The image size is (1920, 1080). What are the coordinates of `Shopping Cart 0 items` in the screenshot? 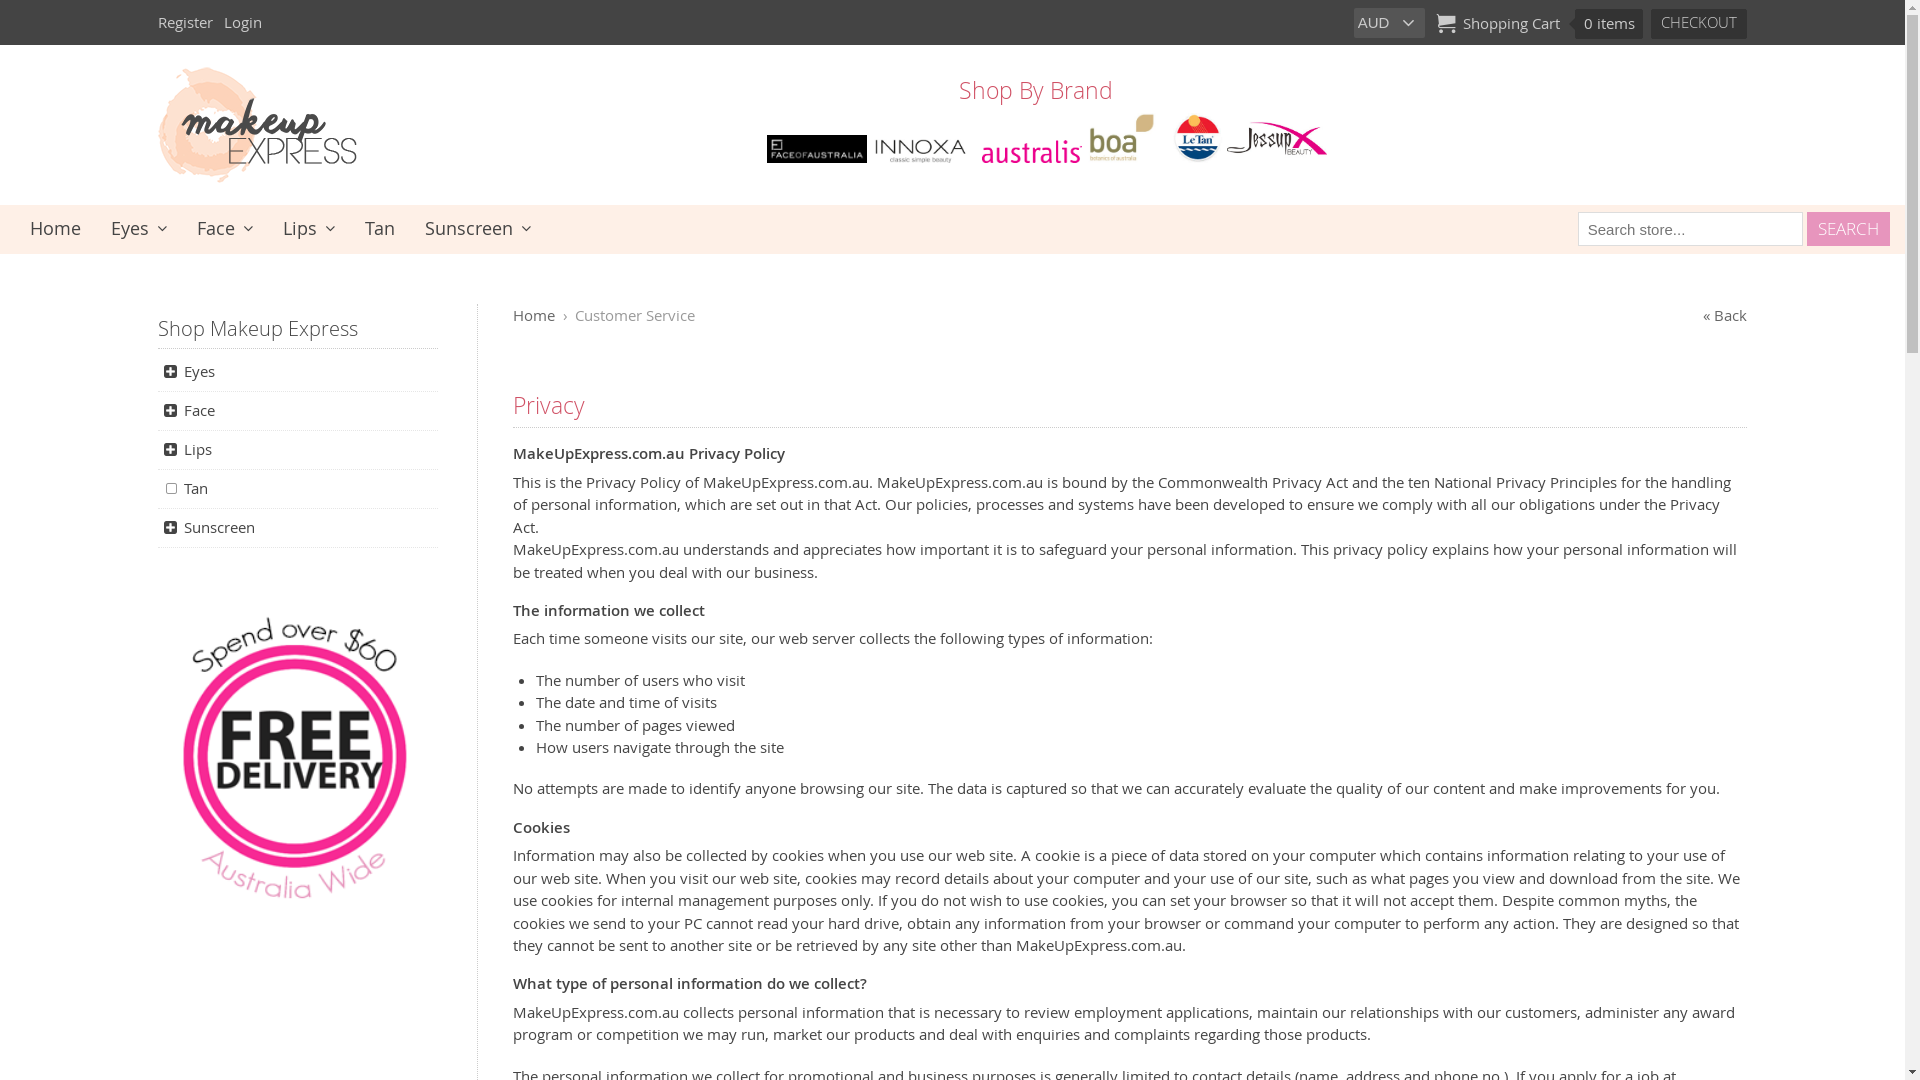 It's located at (1540, 22).